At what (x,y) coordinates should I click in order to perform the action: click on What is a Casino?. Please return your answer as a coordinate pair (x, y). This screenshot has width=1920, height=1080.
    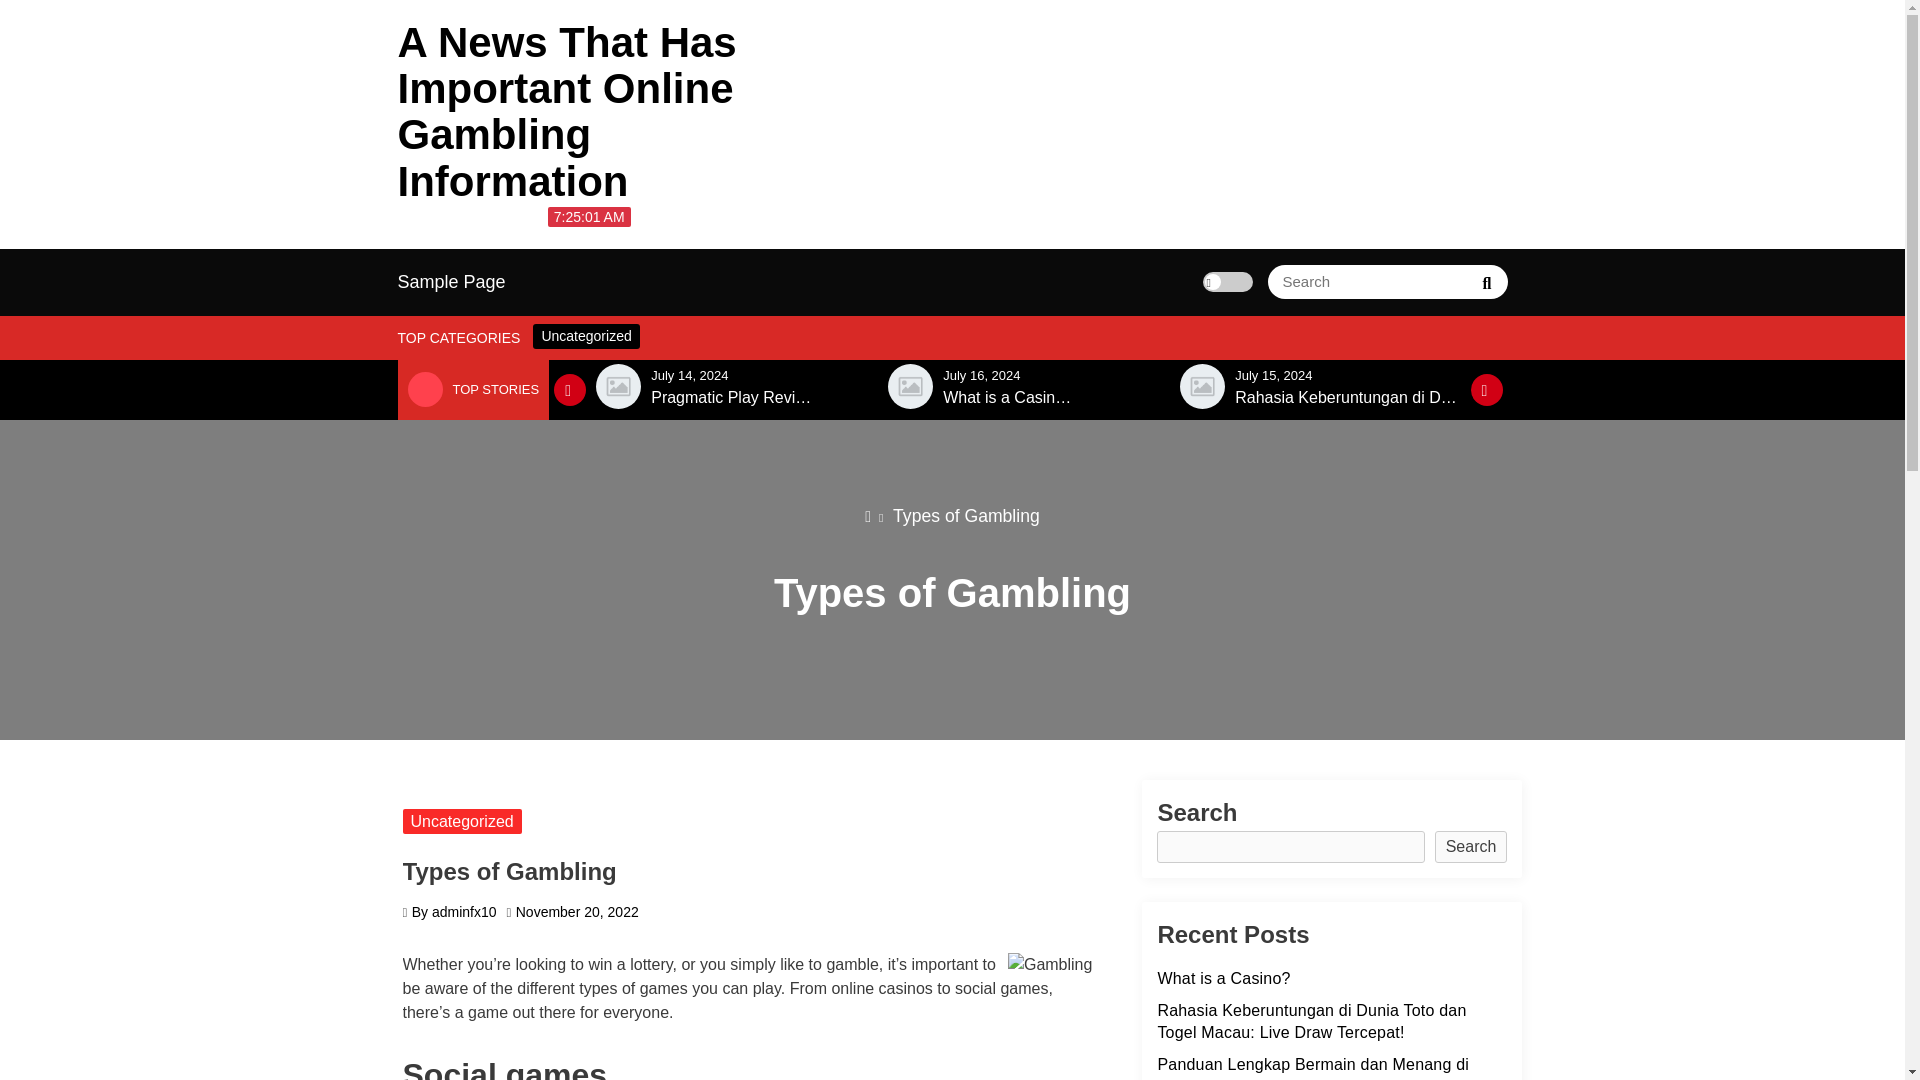
    Looking at the image, I should click on (1008, 398).